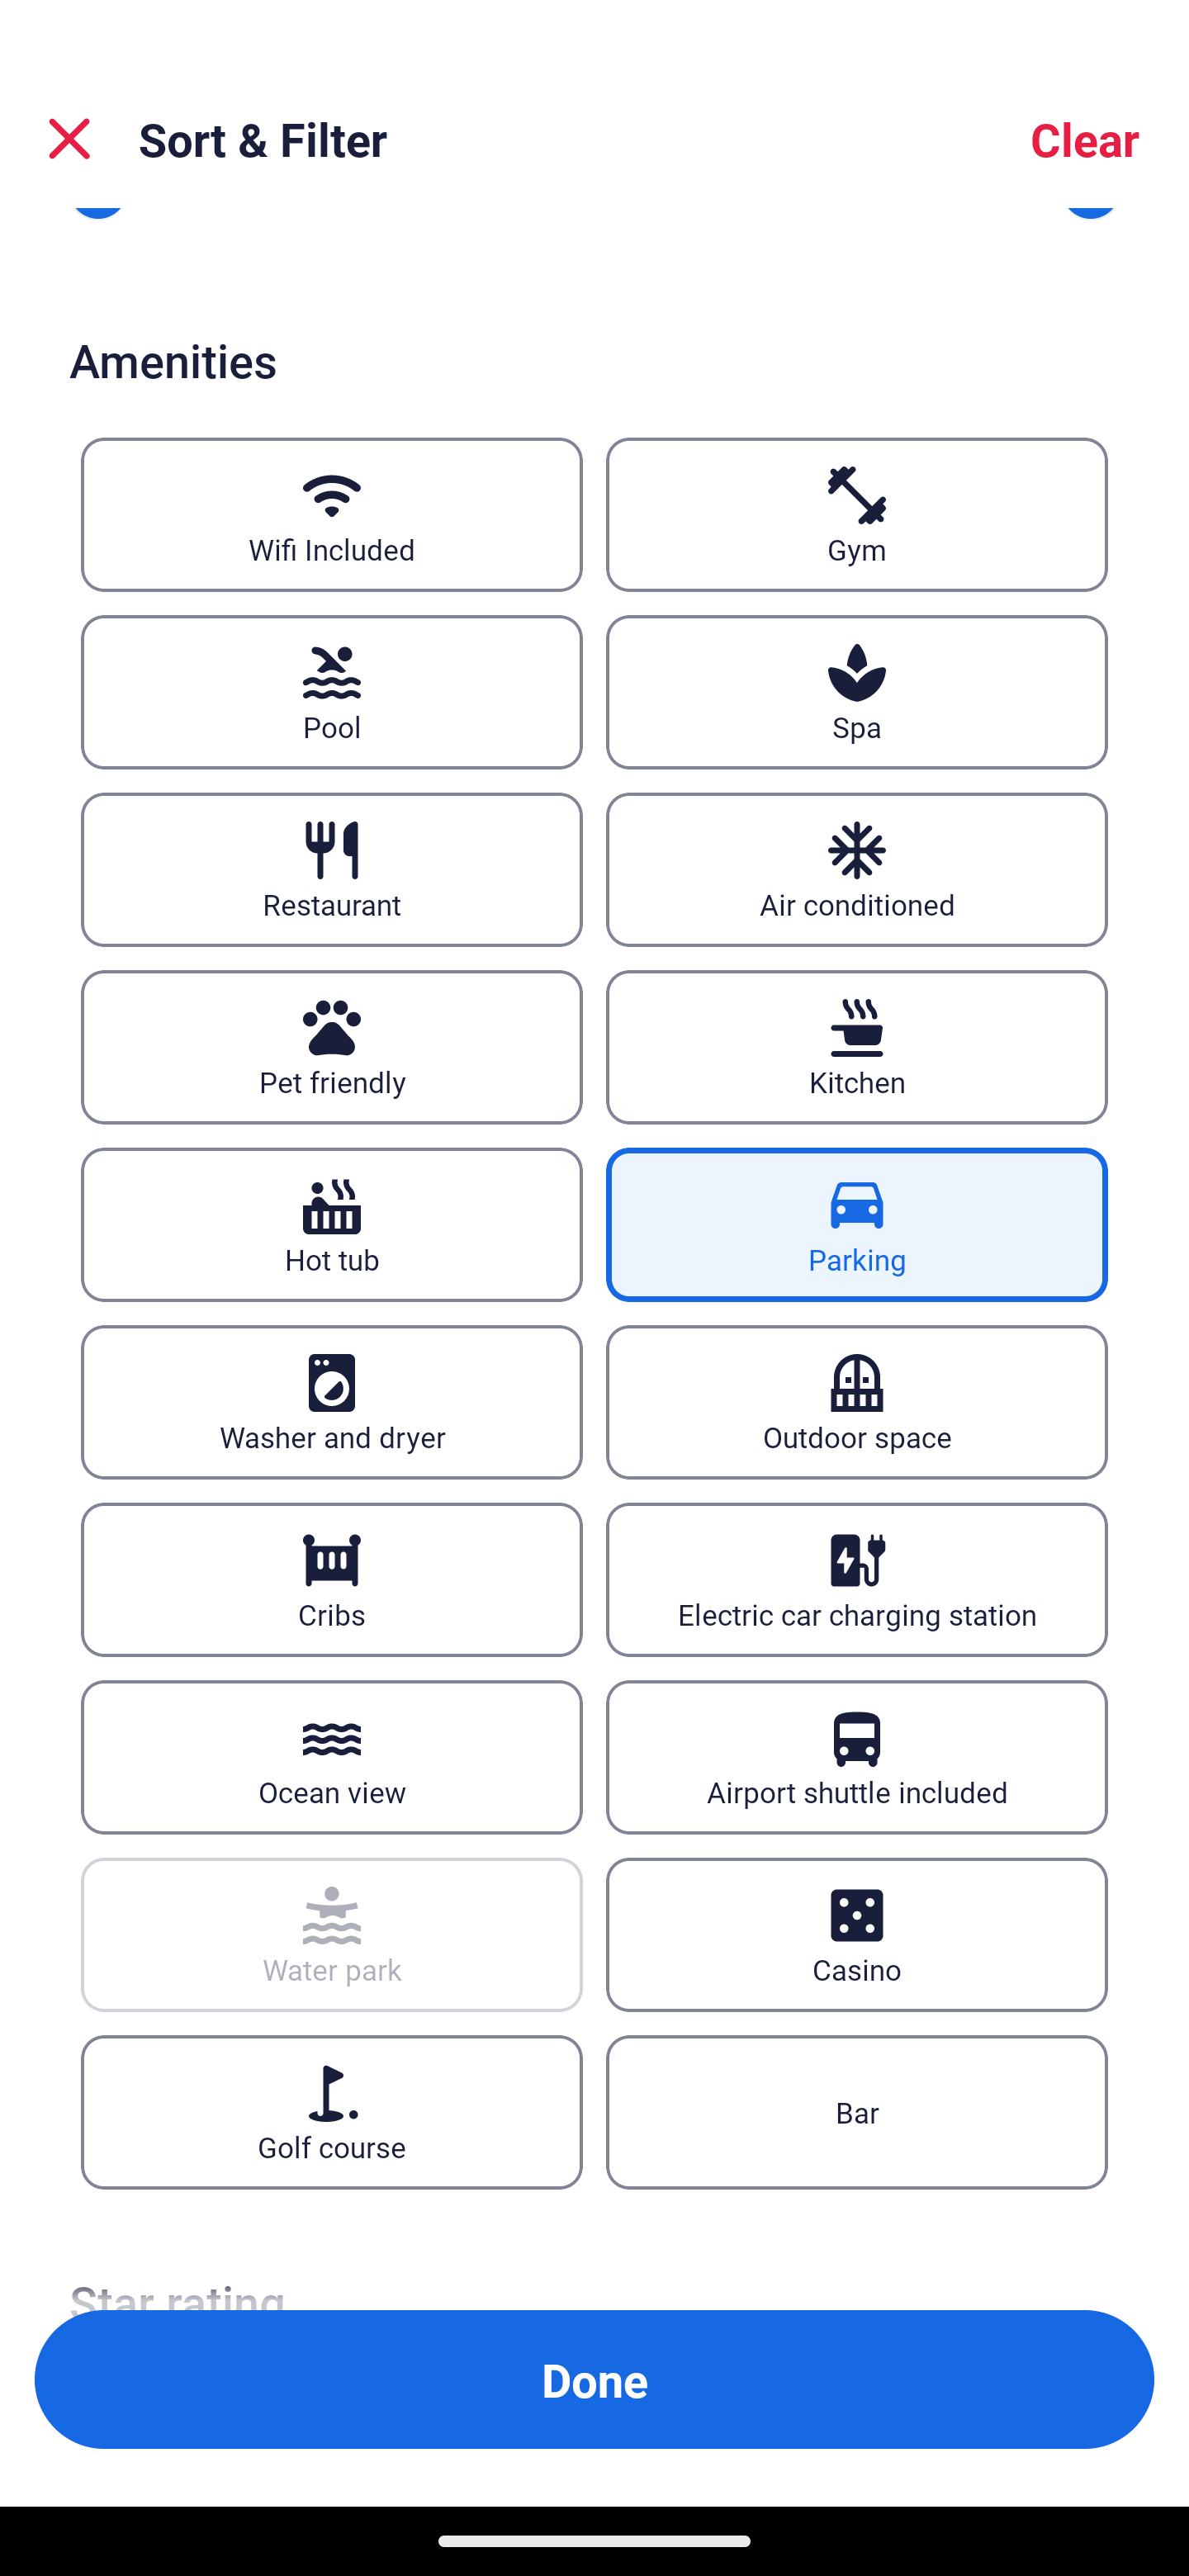 This screenshot has height=2576, width=1189. Describe the element at coordinates (331, 1579) in the screenshot. I see `Cribs` at that location.